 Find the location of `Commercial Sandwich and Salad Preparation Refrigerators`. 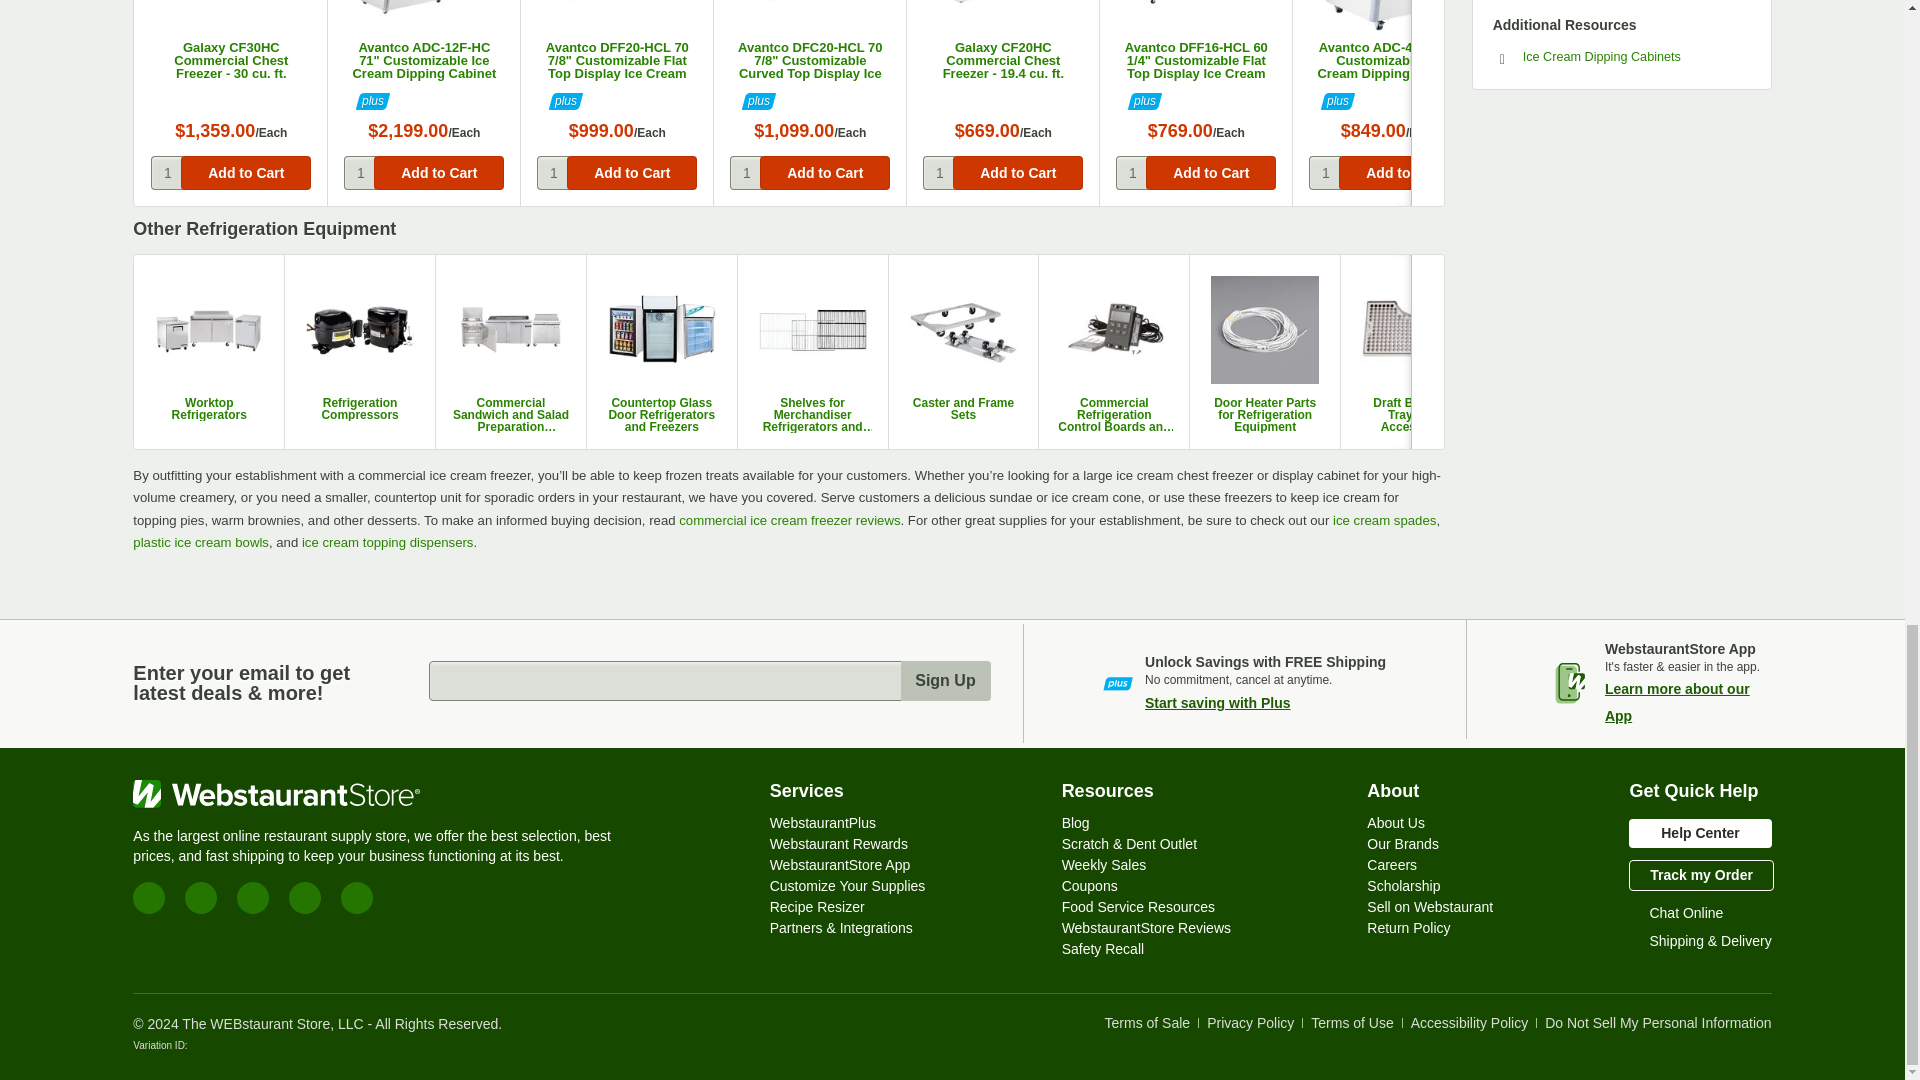

Commercial Sandwich and Salad Preparation Refrigerators is located at coordinates (510, 415).